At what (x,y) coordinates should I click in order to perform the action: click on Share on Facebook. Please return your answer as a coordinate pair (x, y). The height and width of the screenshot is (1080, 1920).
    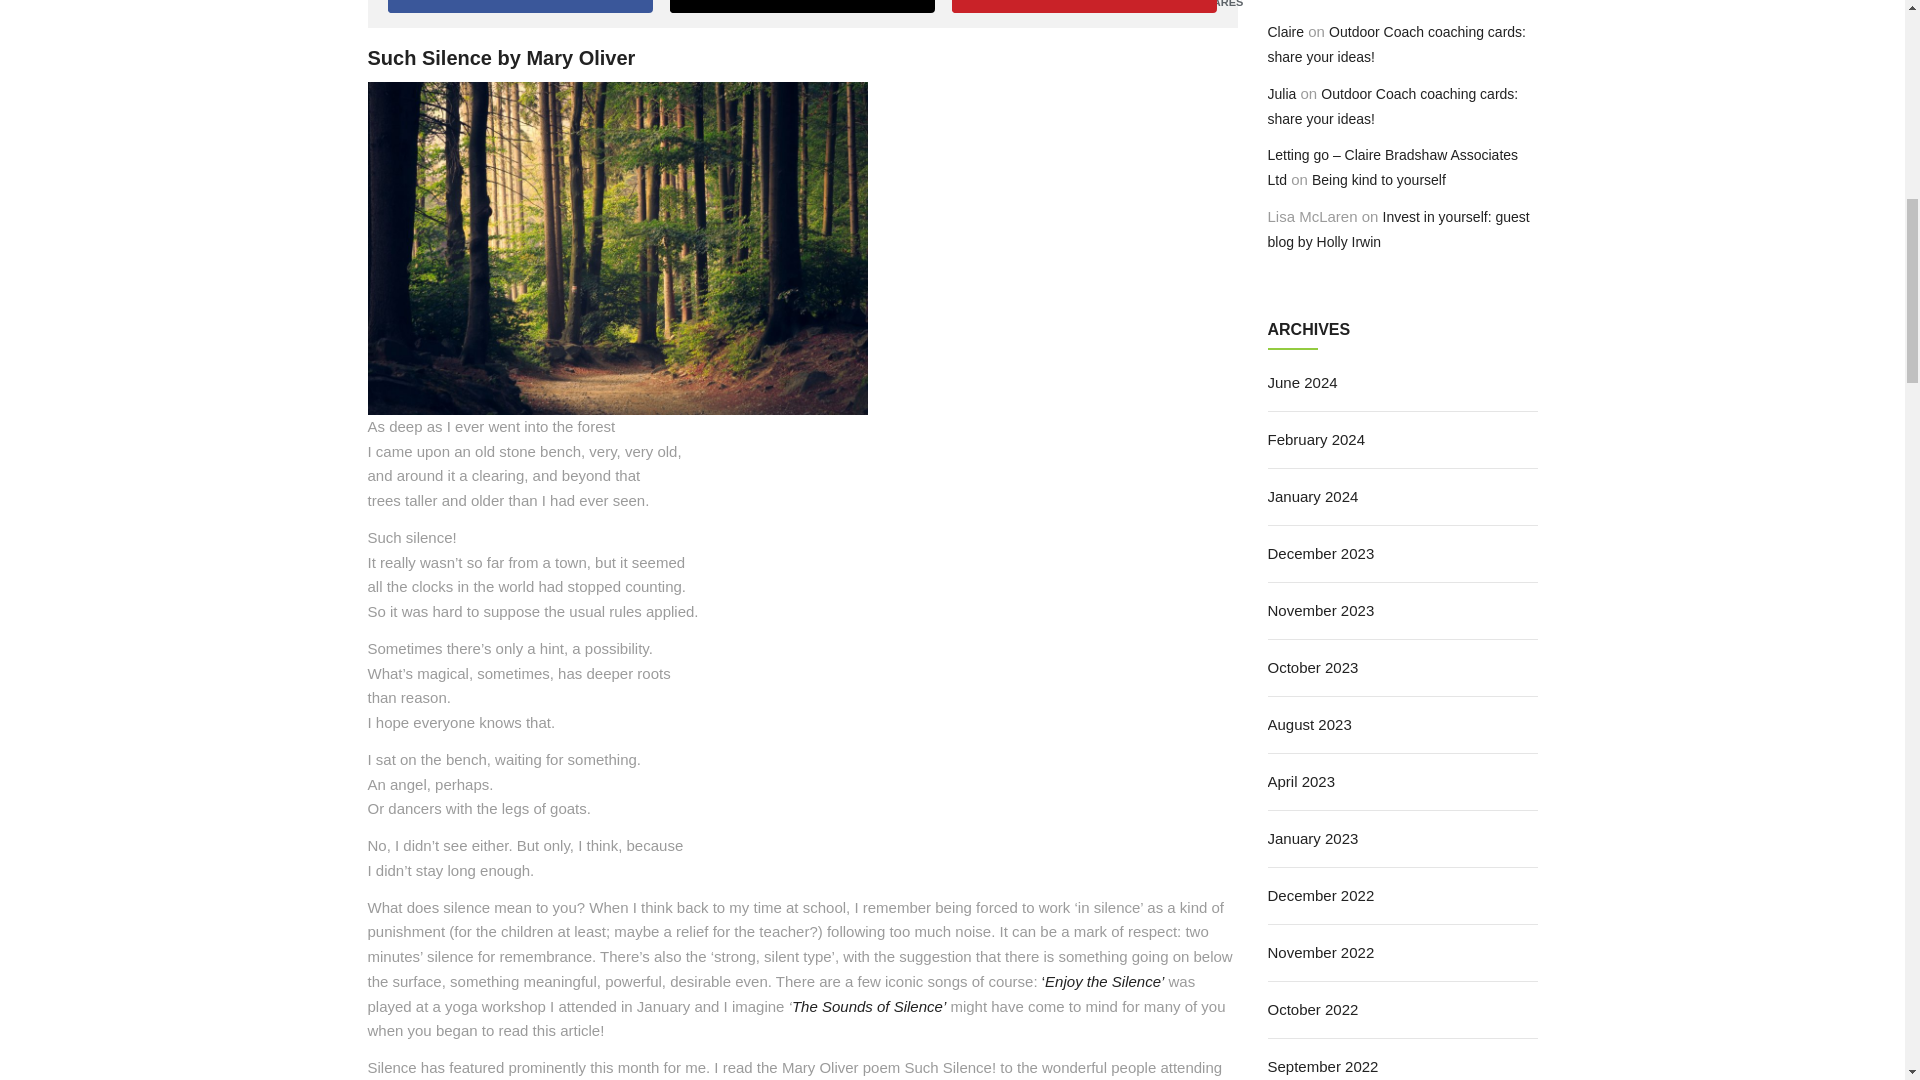
    Looking at the image, I should click on (520, 6).